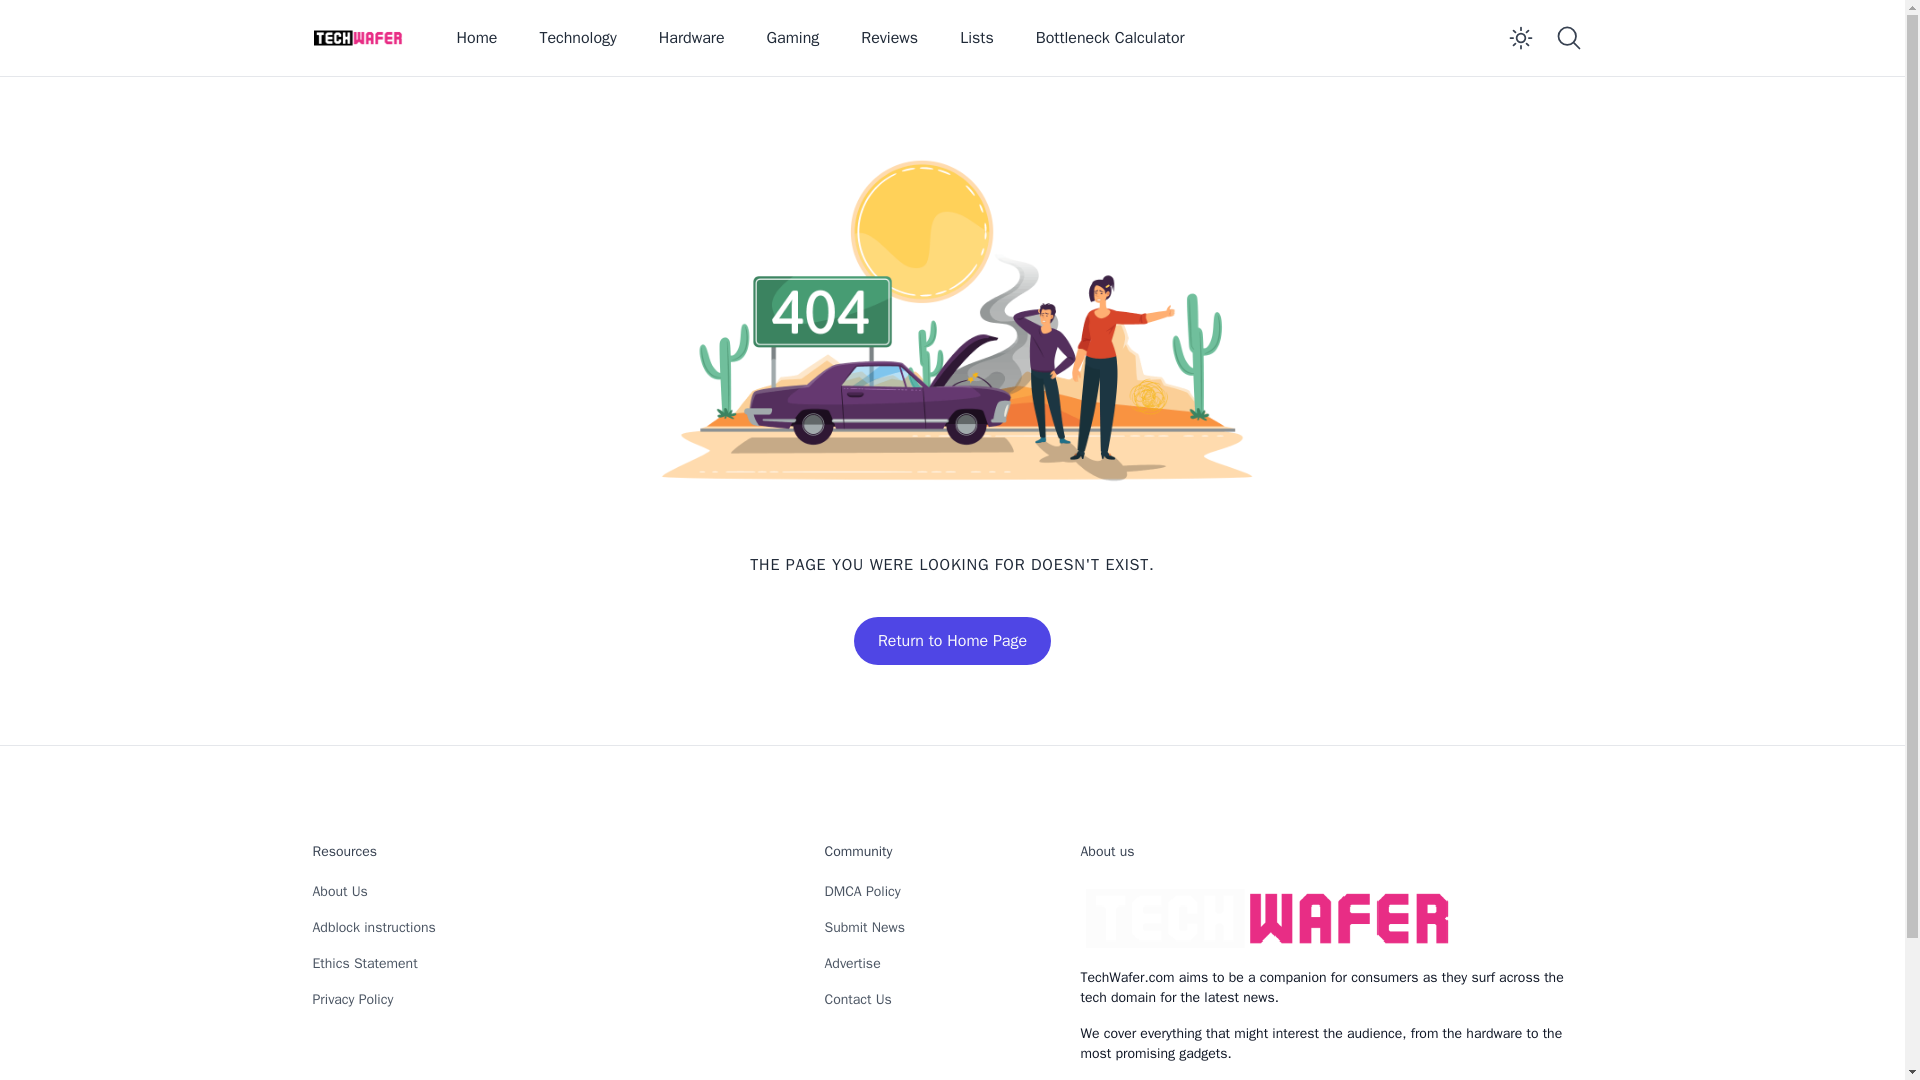 Image resolution: width=1920 pixels, height=1080 pixels. I want to click on Advertise, so click(851, 963).